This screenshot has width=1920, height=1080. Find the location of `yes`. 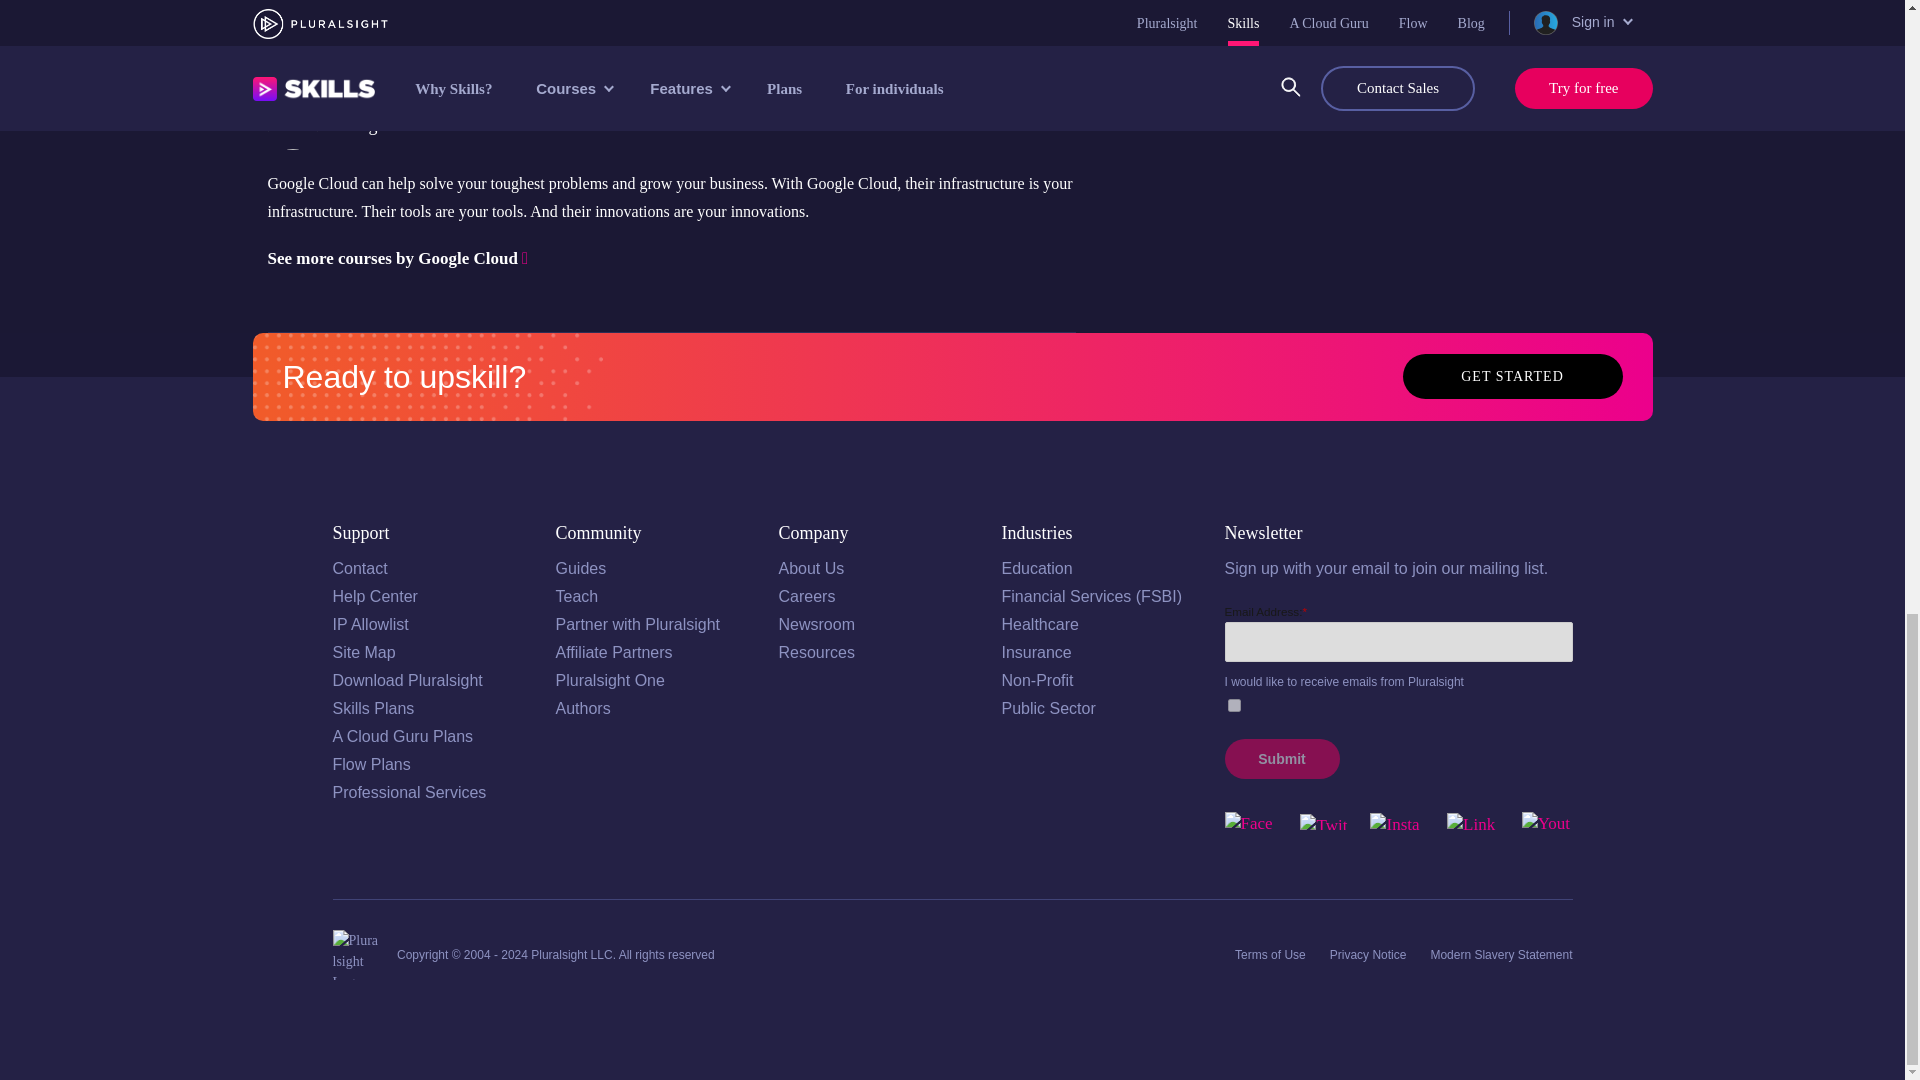

yes is located at coordinates (1234, 704).